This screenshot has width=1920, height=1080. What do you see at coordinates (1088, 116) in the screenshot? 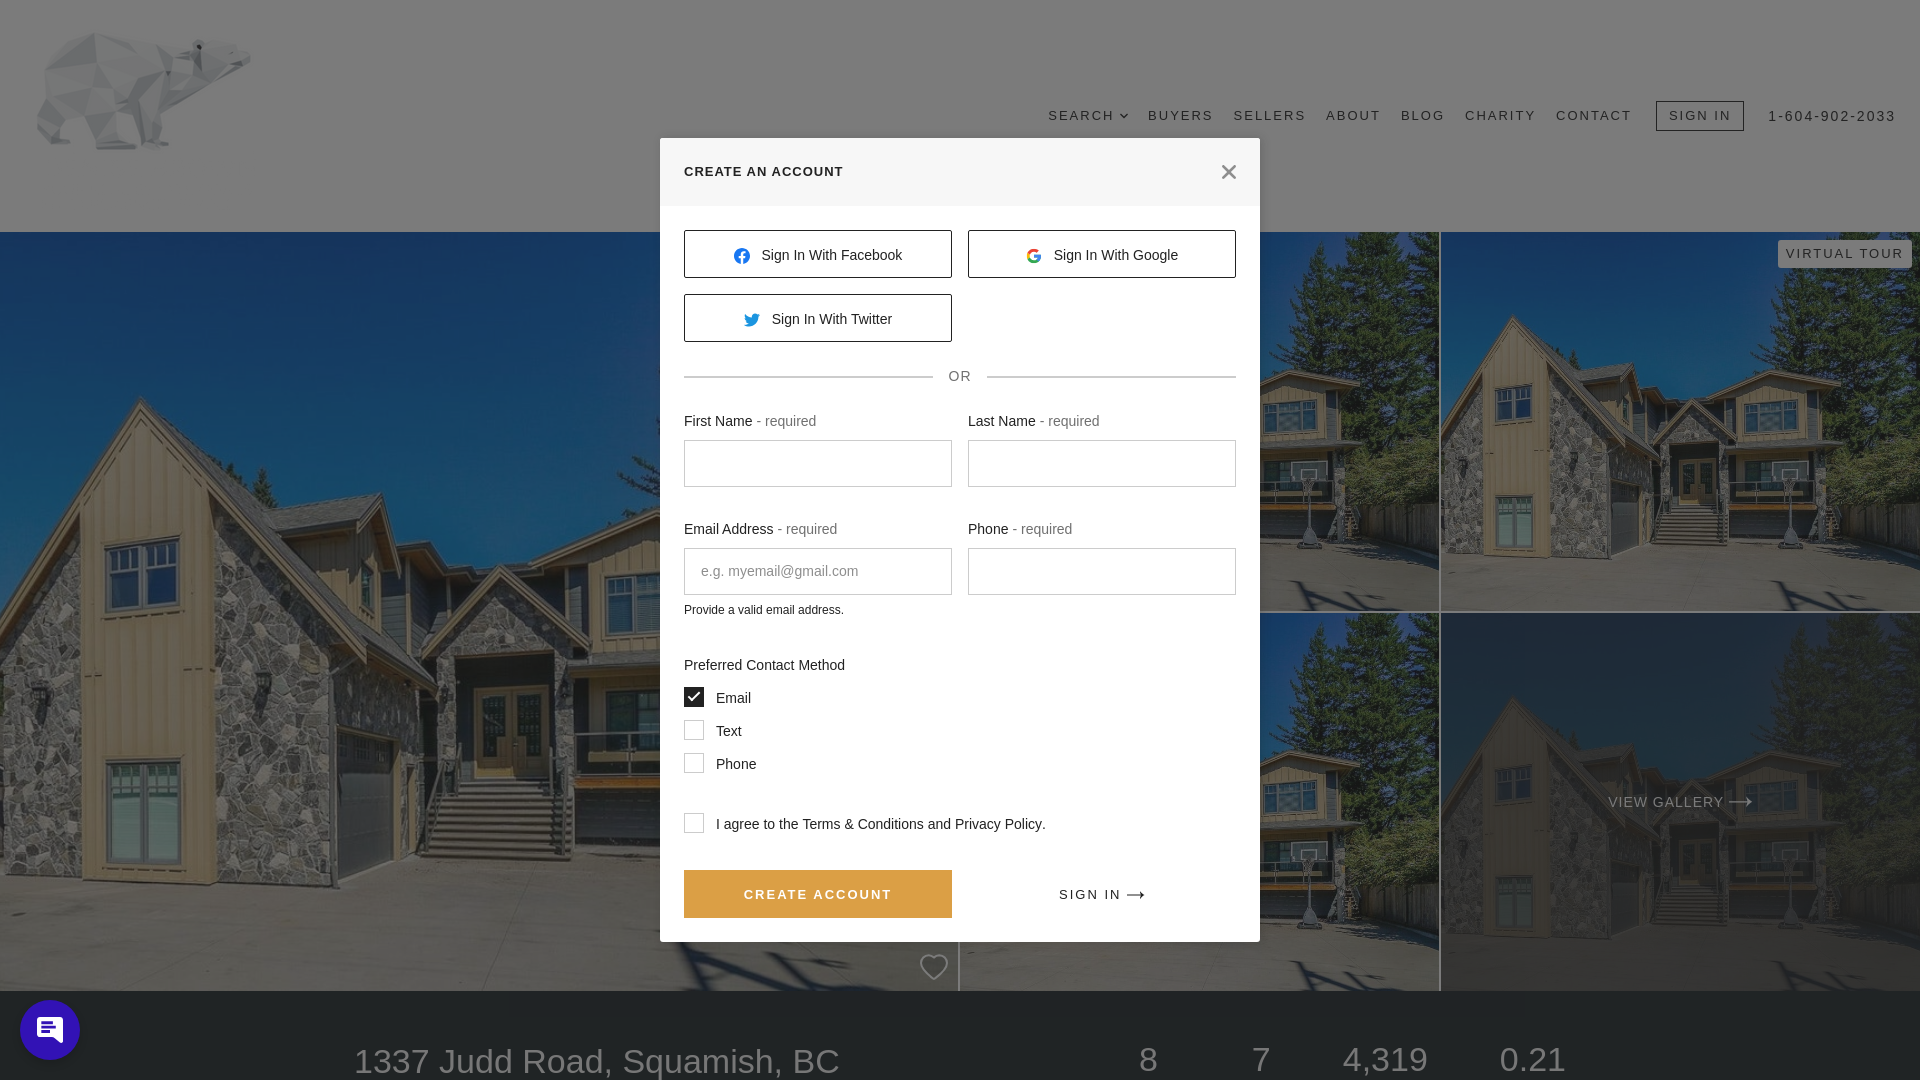
I see `SEARCH DROPDOWN ARROW` at bounding box center [1088, 116].